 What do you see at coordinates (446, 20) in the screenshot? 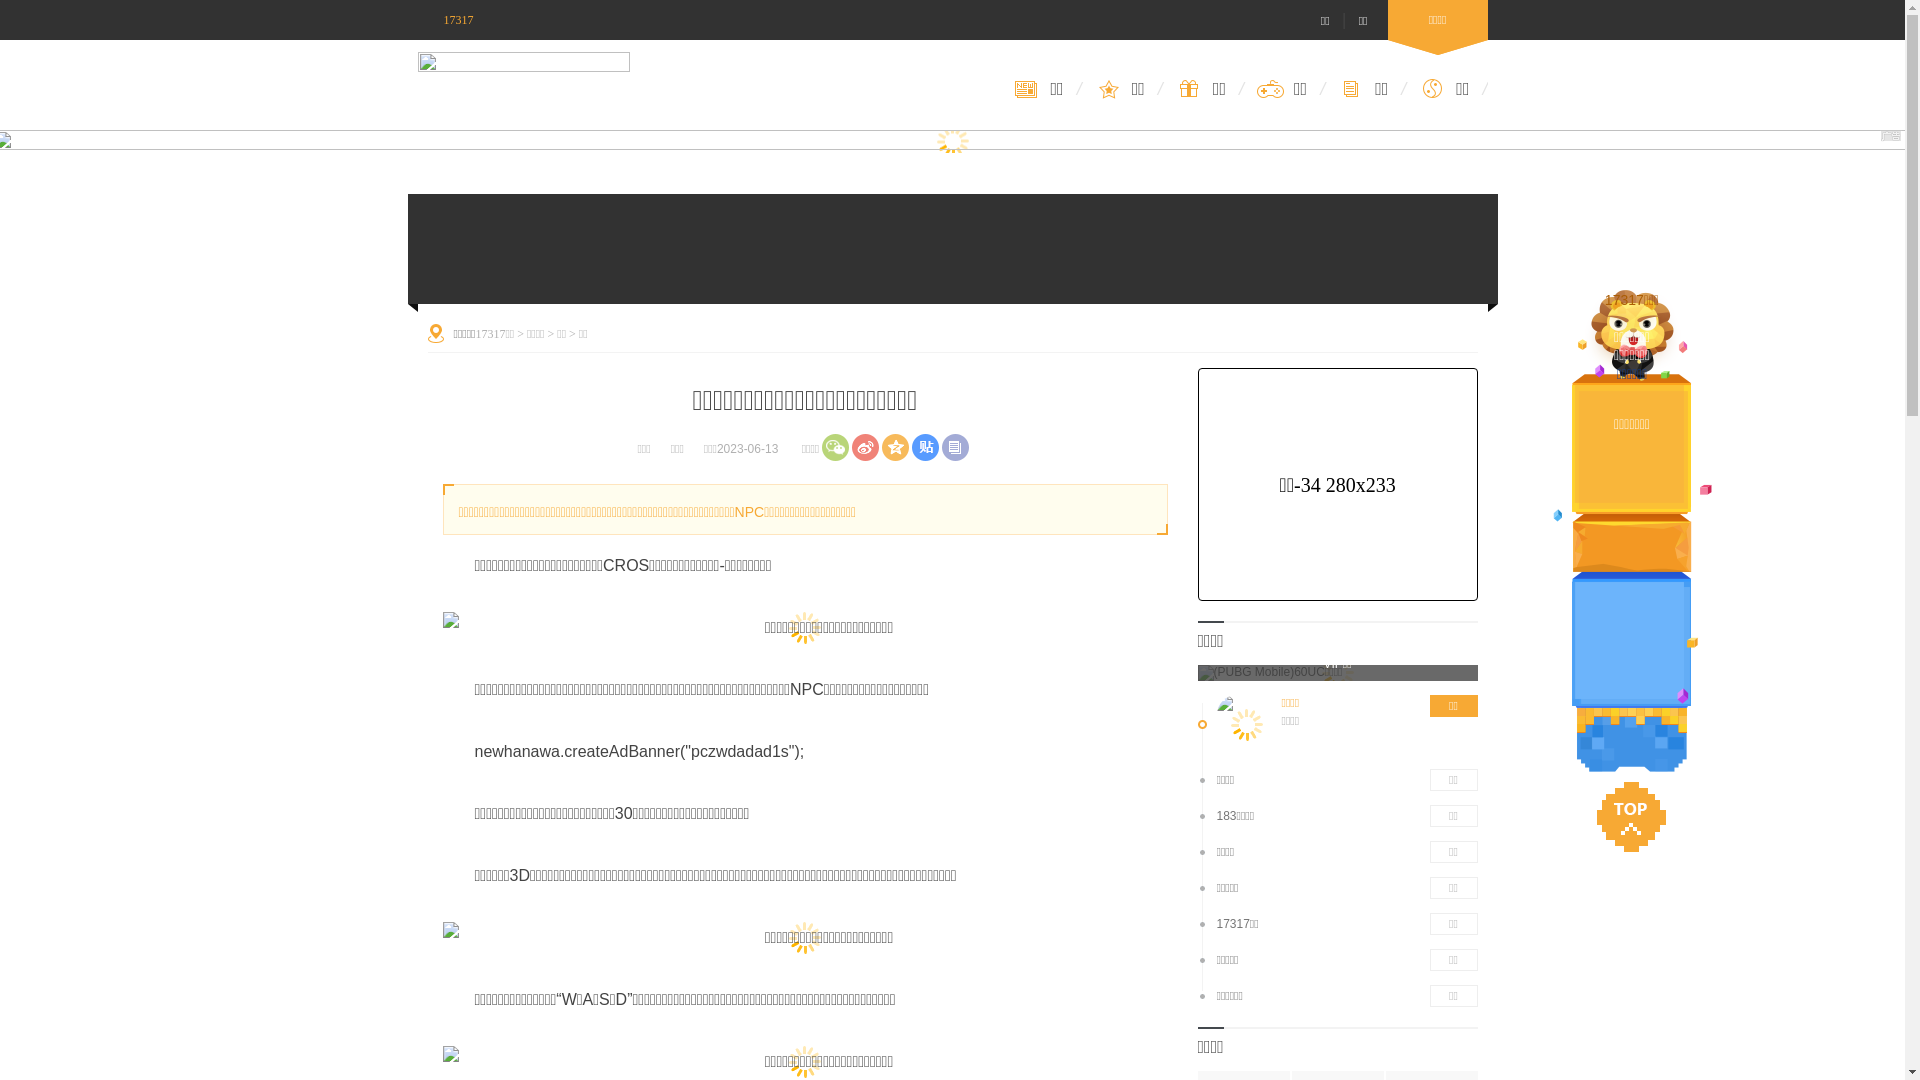
I see `17317` at bounding box center [446, 20].